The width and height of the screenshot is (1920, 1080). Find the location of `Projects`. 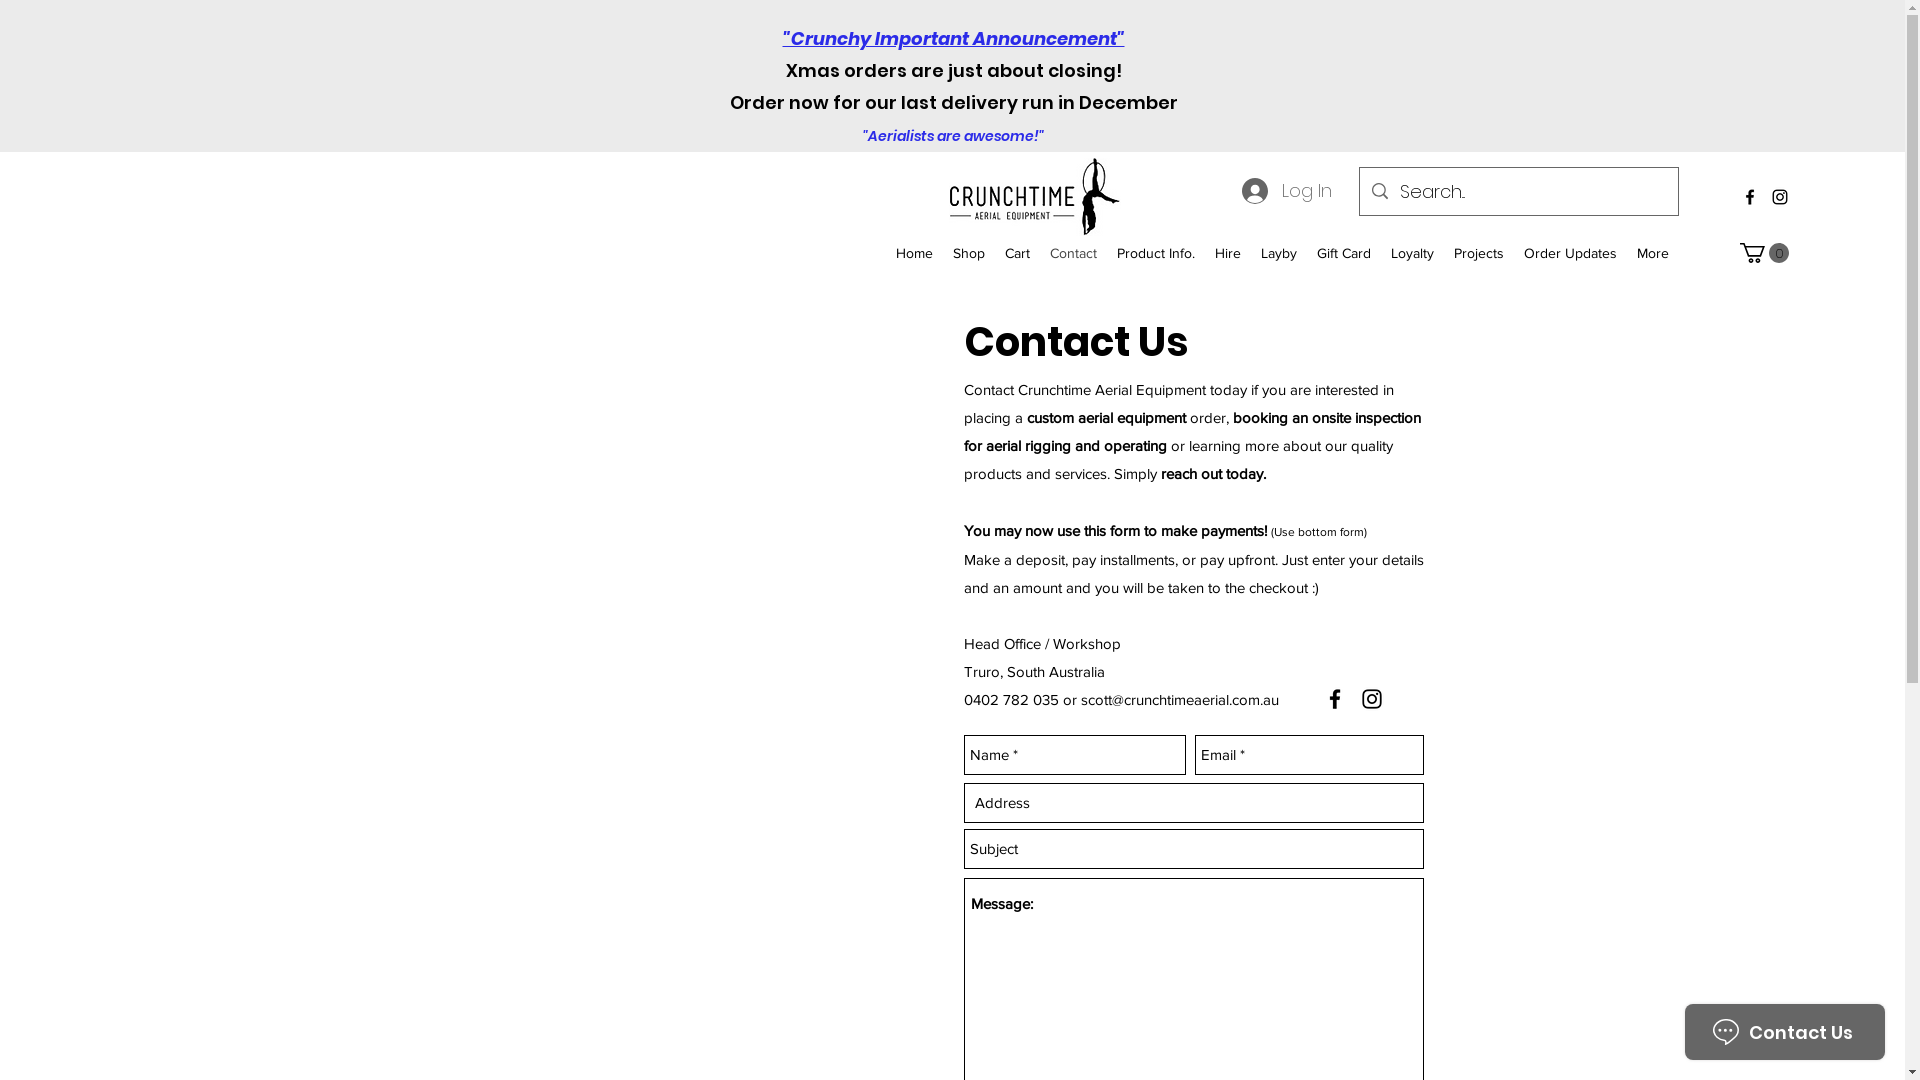

Projects is located at coordinates (1479, 254).